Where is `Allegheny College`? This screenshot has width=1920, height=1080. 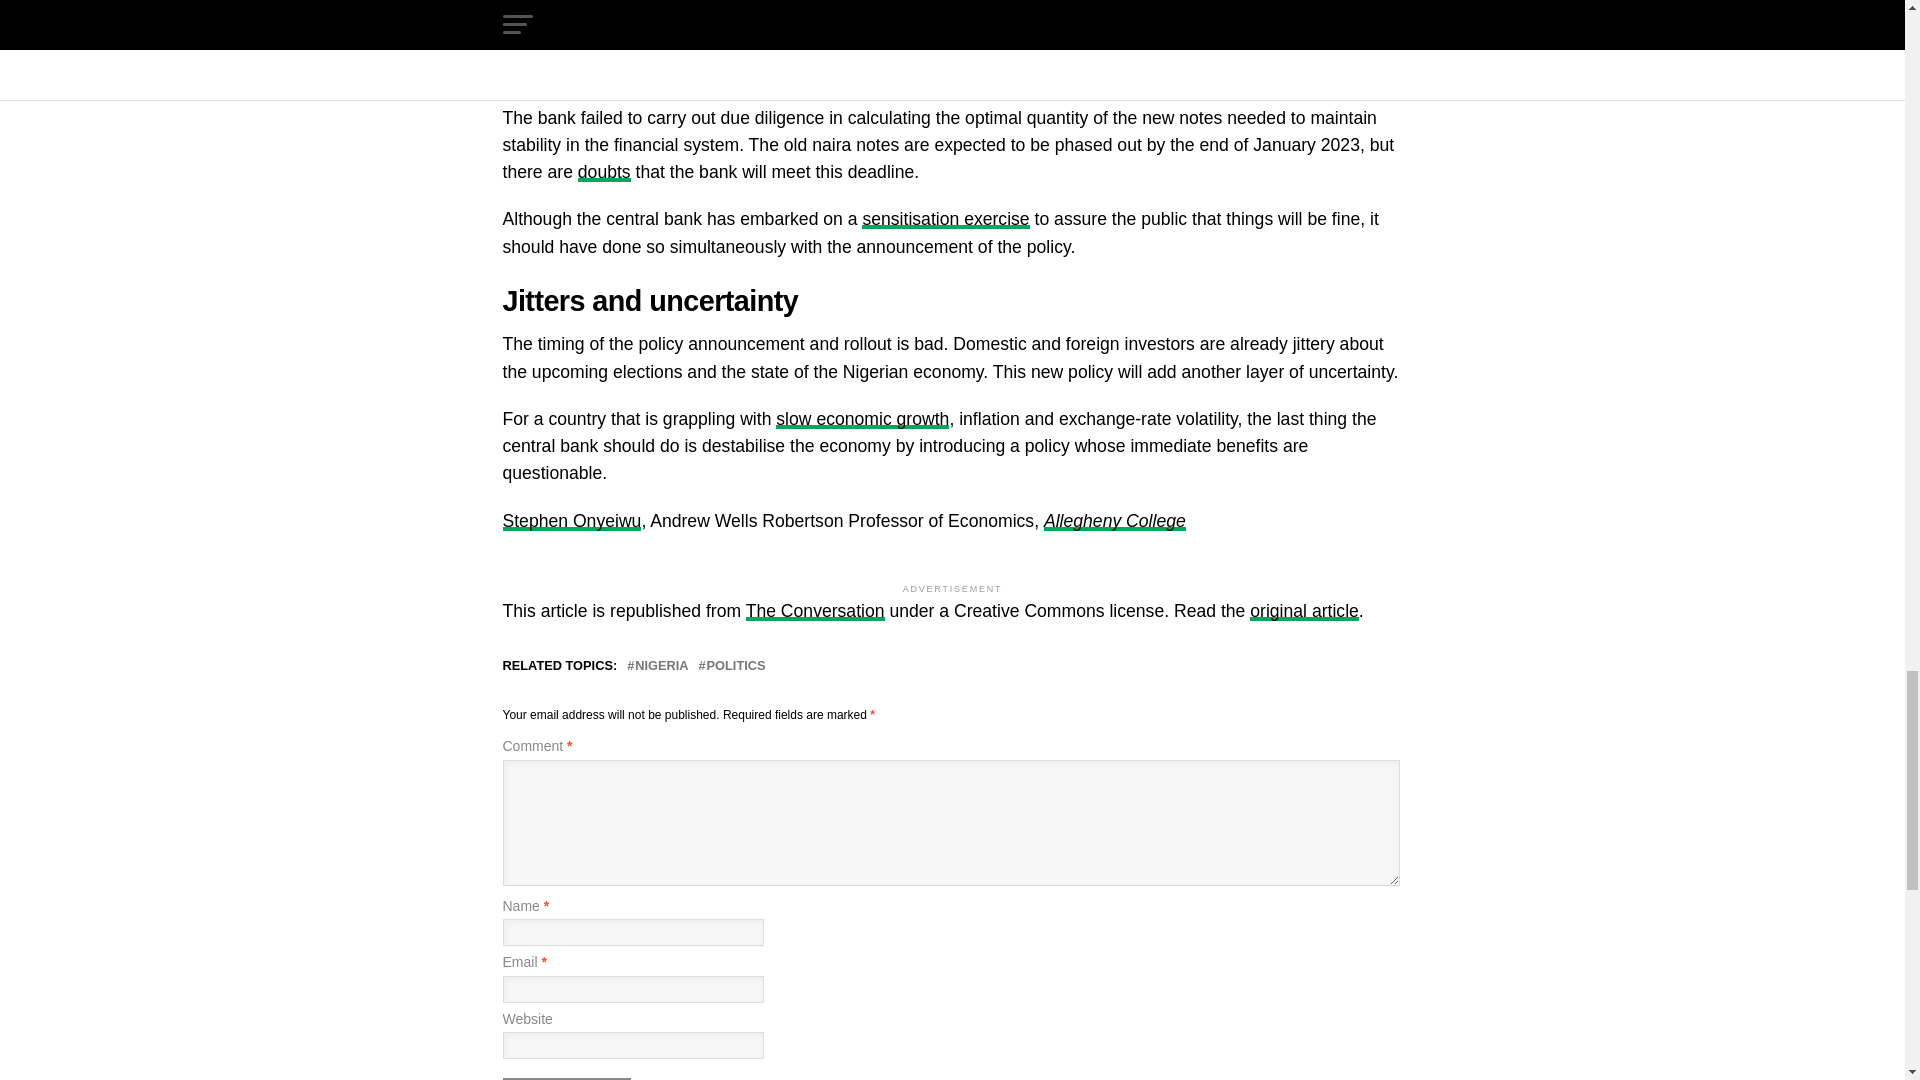 Allegheny College is located at coordinates (1115, 520).